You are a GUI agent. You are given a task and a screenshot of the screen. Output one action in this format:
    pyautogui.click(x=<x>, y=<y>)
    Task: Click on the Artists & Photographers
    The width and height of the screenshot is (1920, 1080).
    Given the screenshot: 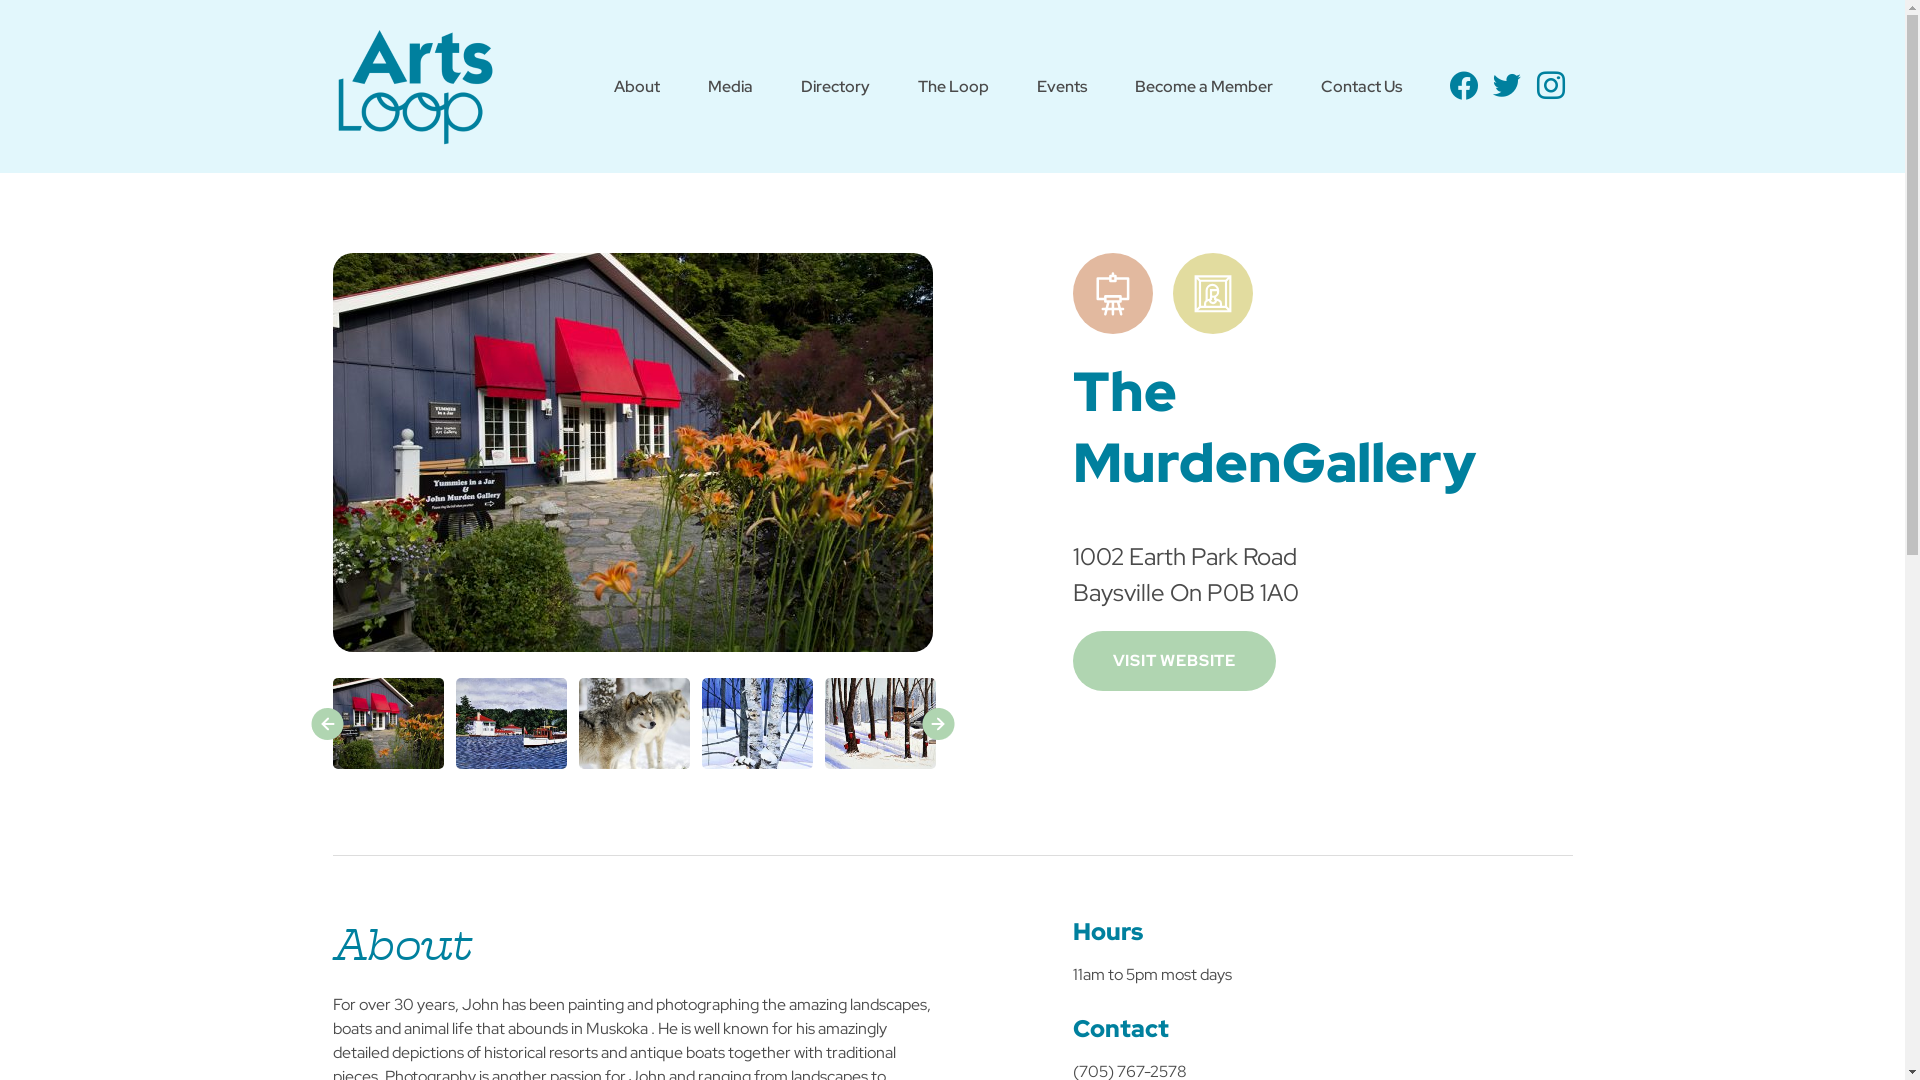 What is the action you would take?
    pyautogui.click(x=1122, y=296)
    